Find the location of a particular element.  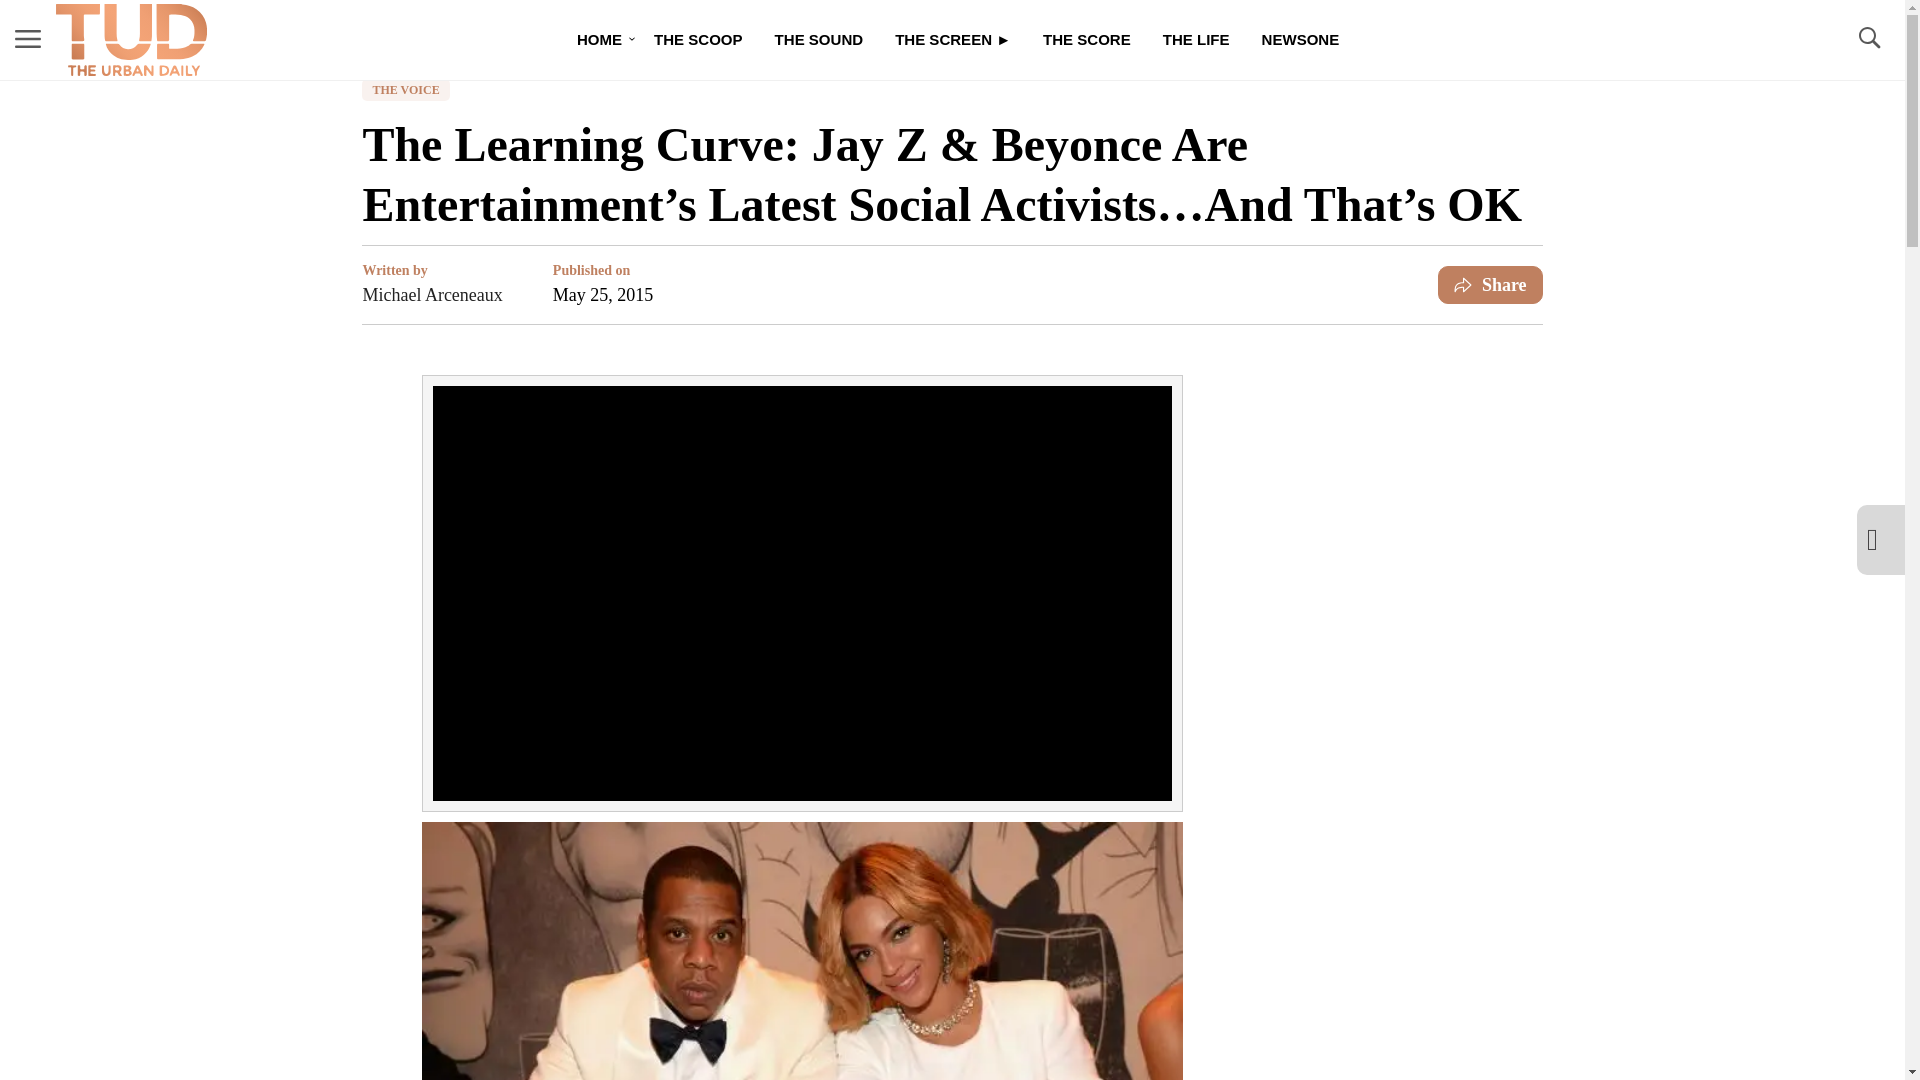

Michael Arceneaux is located at coordinates (432, 294).